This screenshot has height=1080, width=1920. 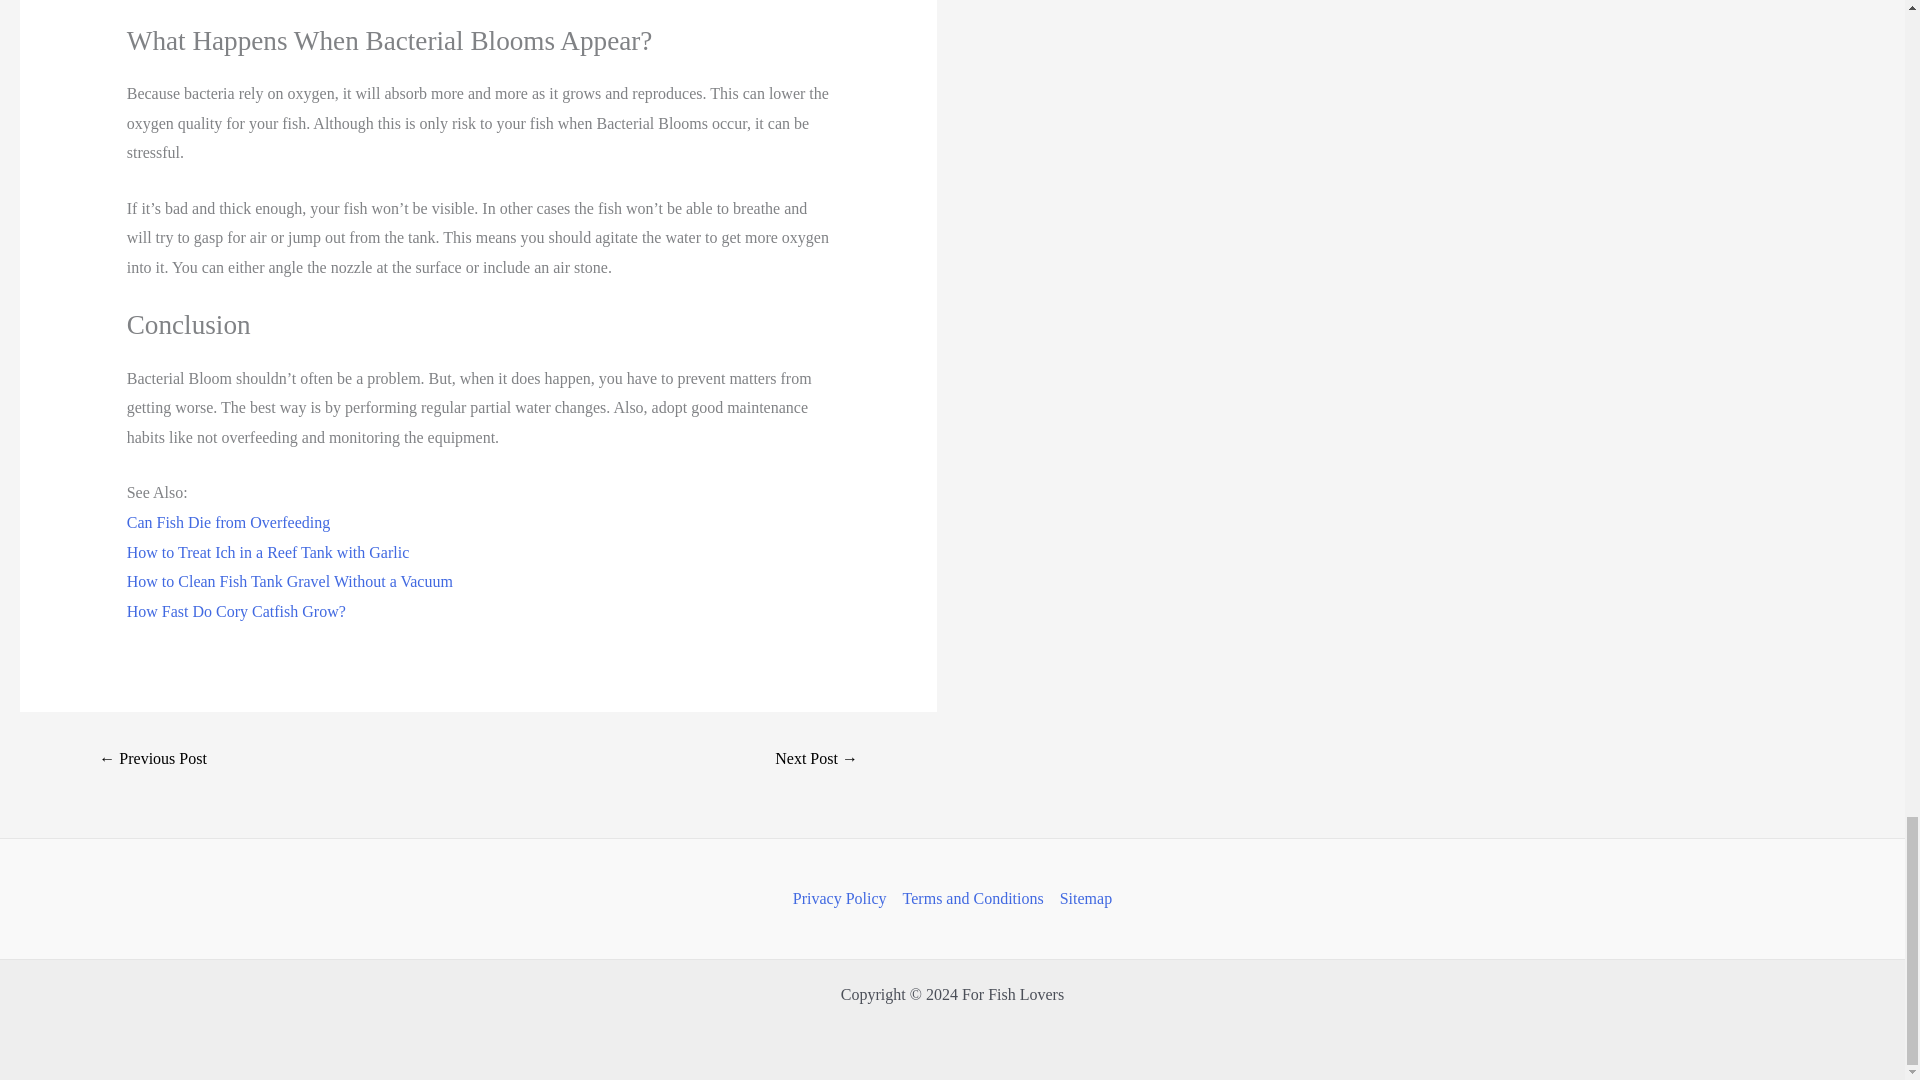 I want to click on Privacy Policy, so click(x=843, y=898).